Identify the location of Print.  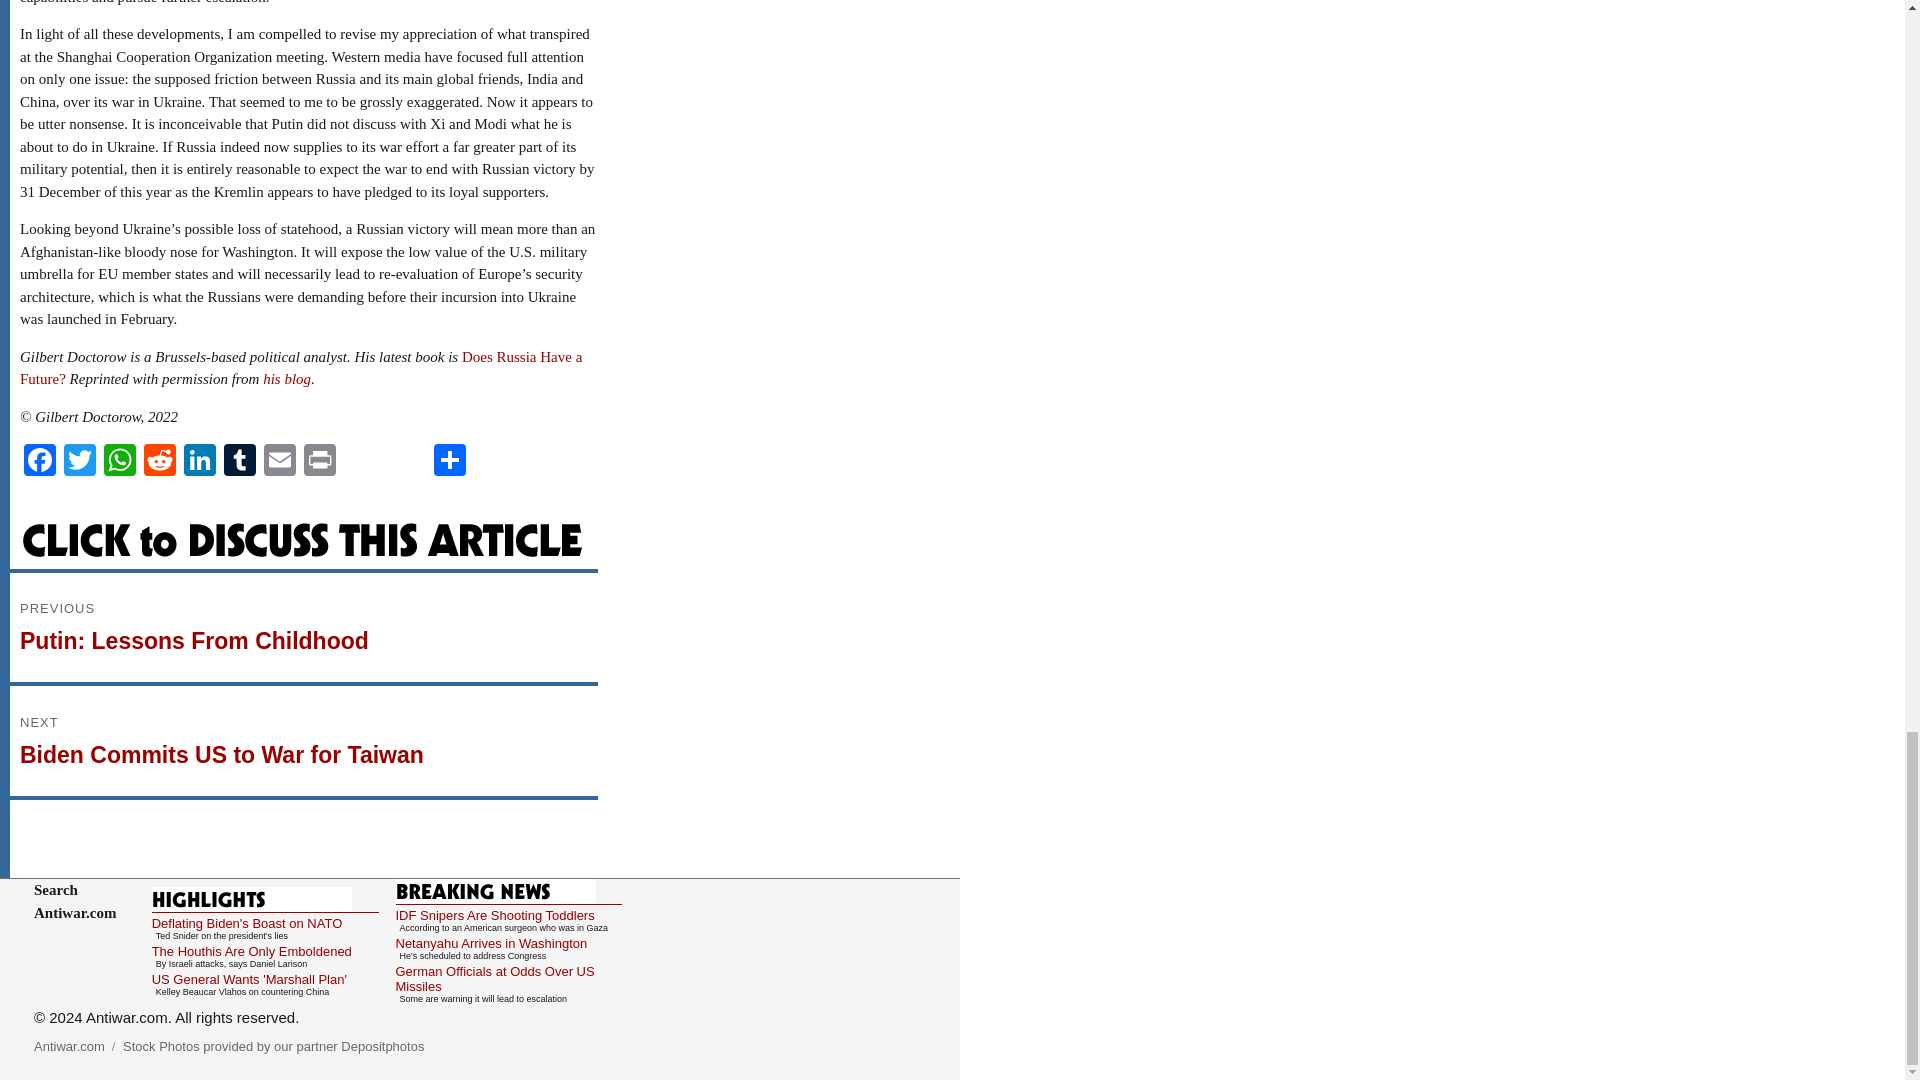
(240, 462).